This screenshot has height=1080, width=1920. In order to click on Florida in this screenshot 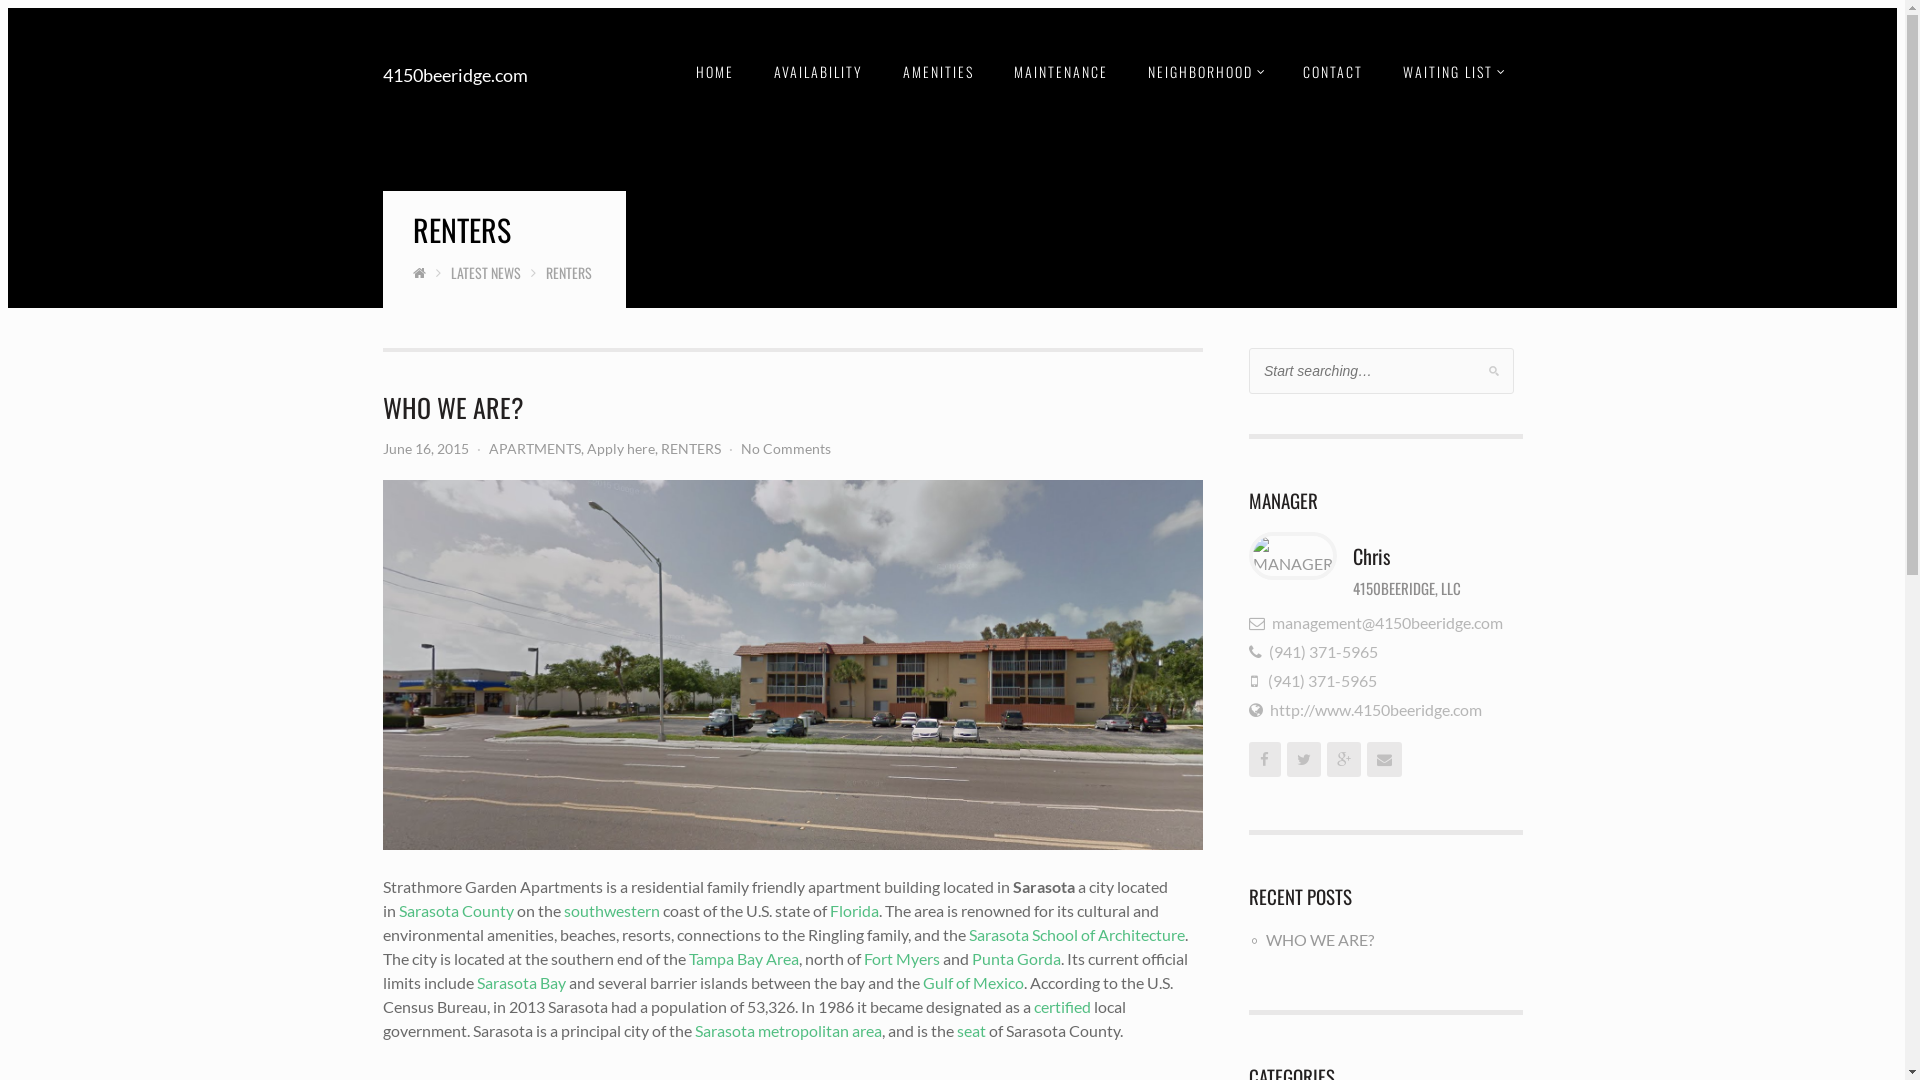, I will do `click(854, 910)`.